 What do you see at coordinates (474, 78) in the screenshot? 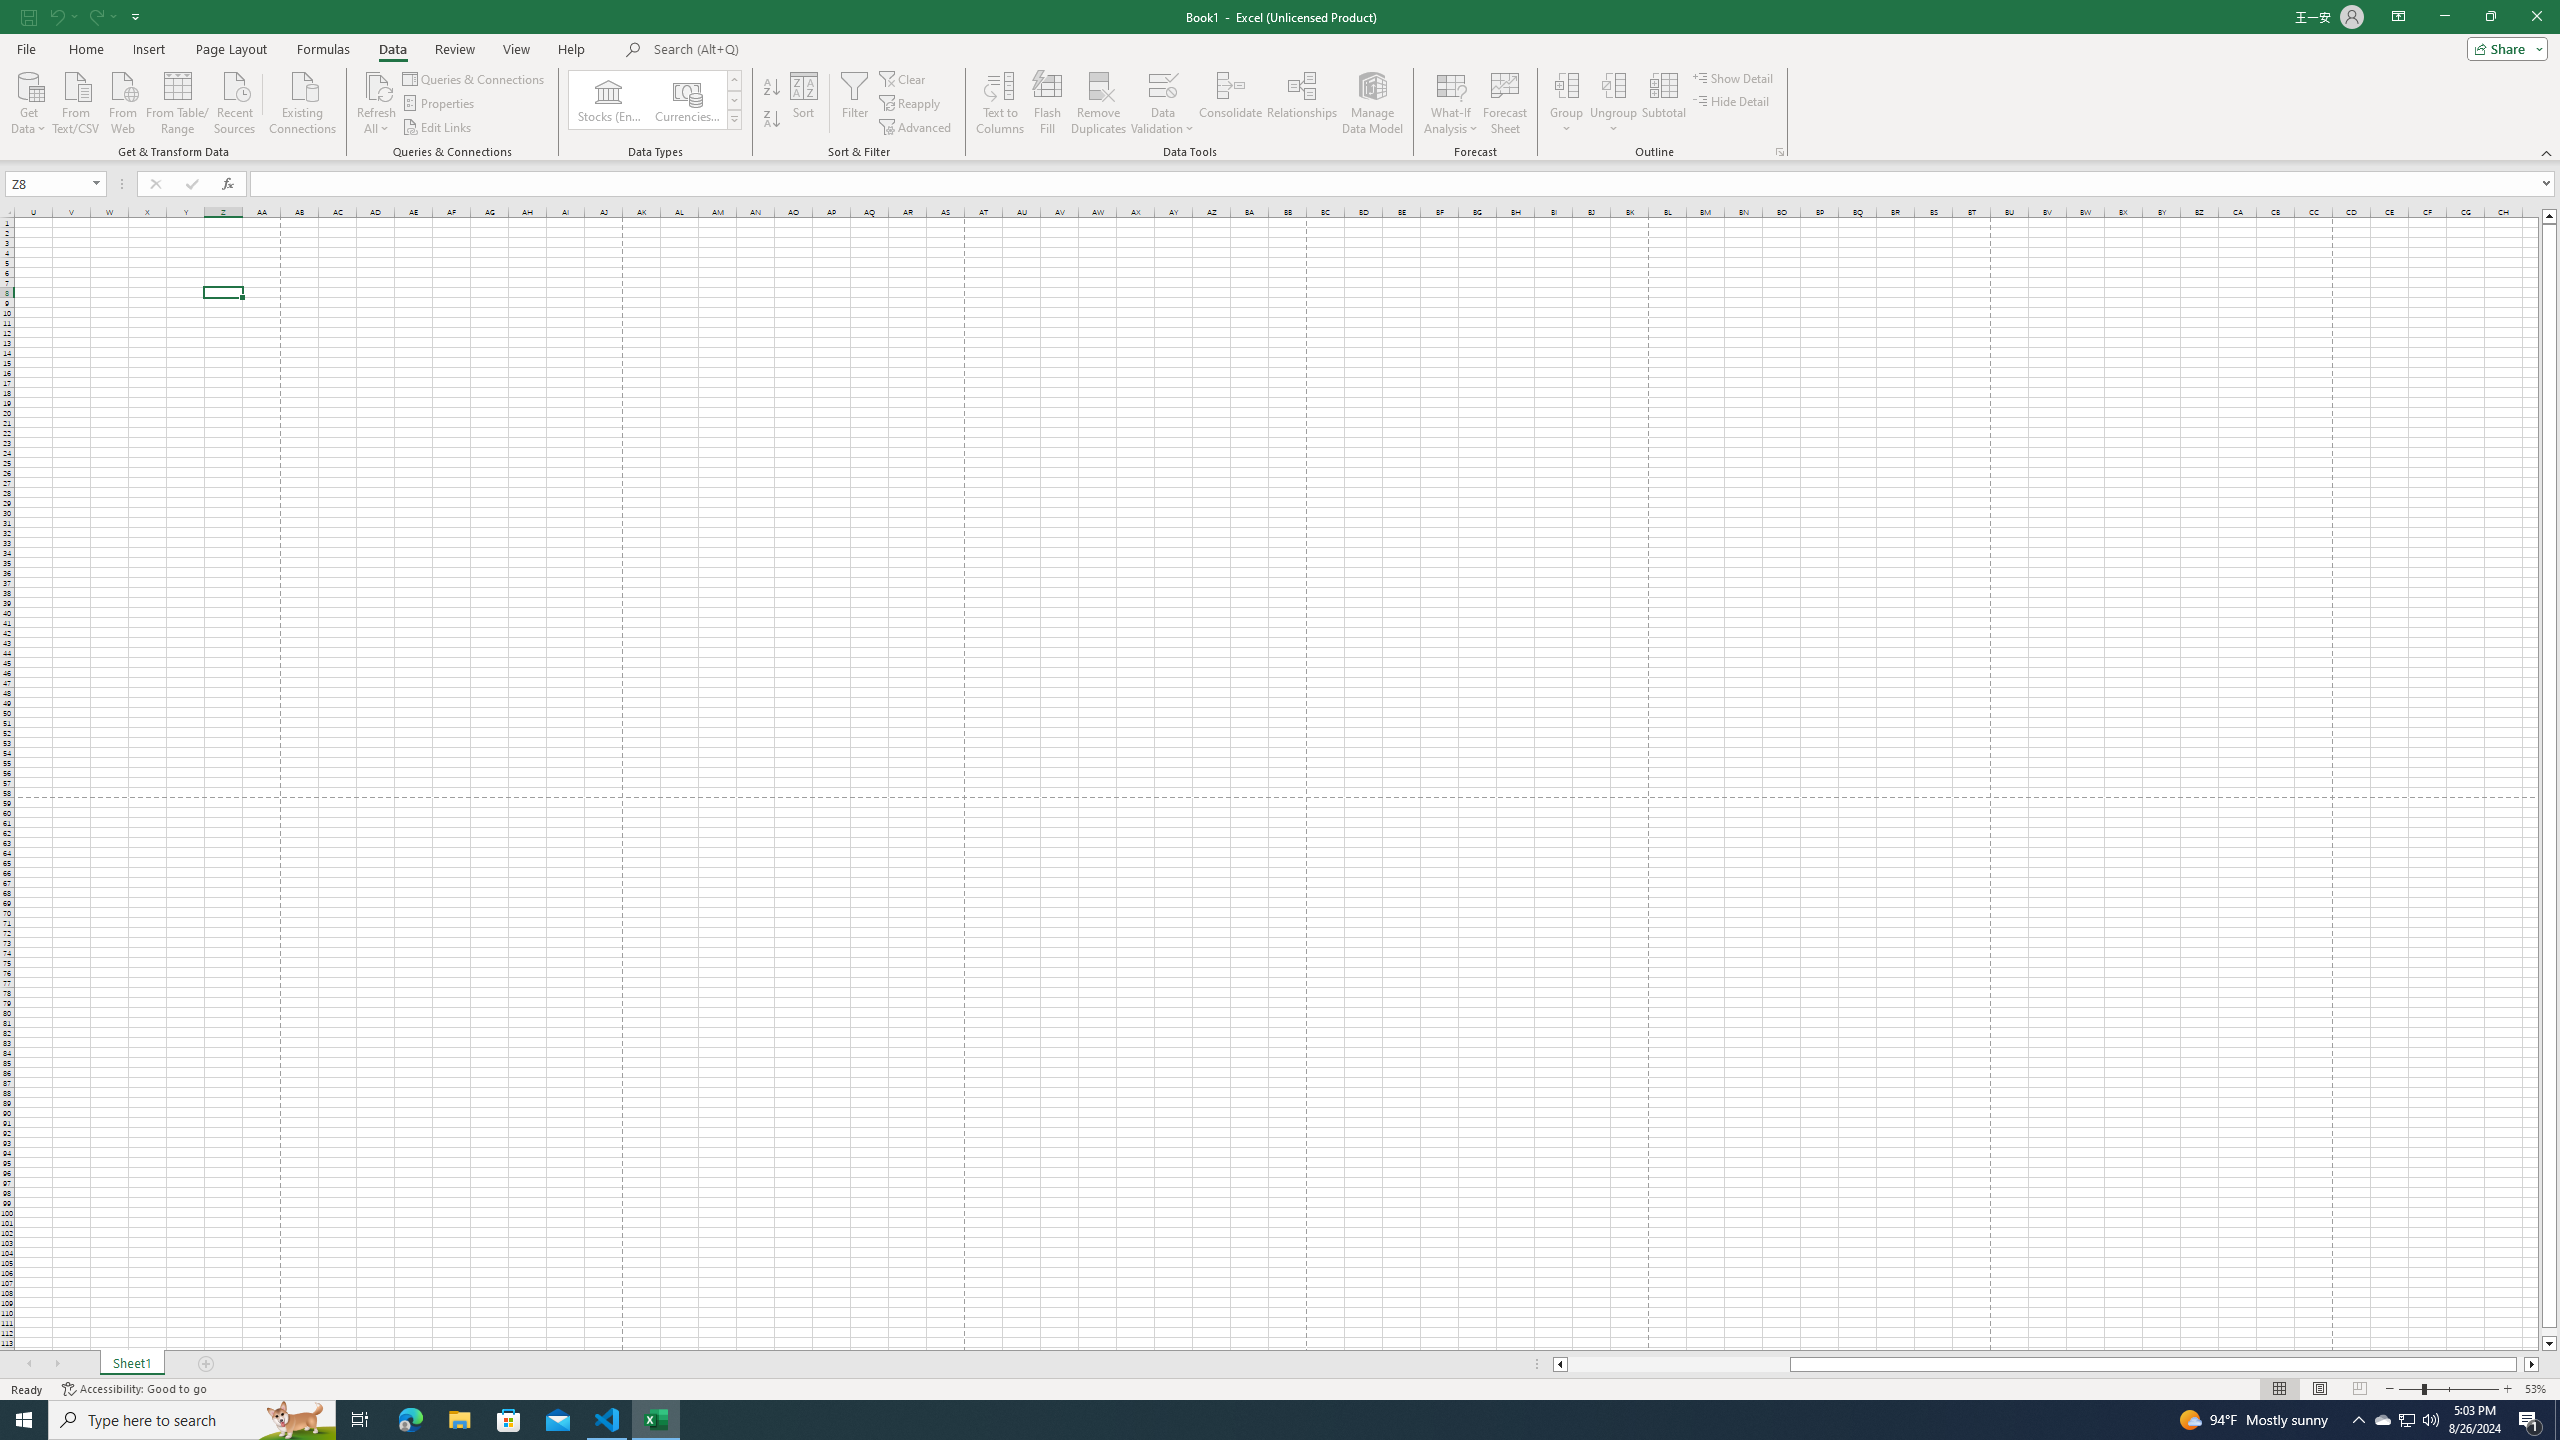
I see `Queries & Connections` at bounding box center [474, 78].